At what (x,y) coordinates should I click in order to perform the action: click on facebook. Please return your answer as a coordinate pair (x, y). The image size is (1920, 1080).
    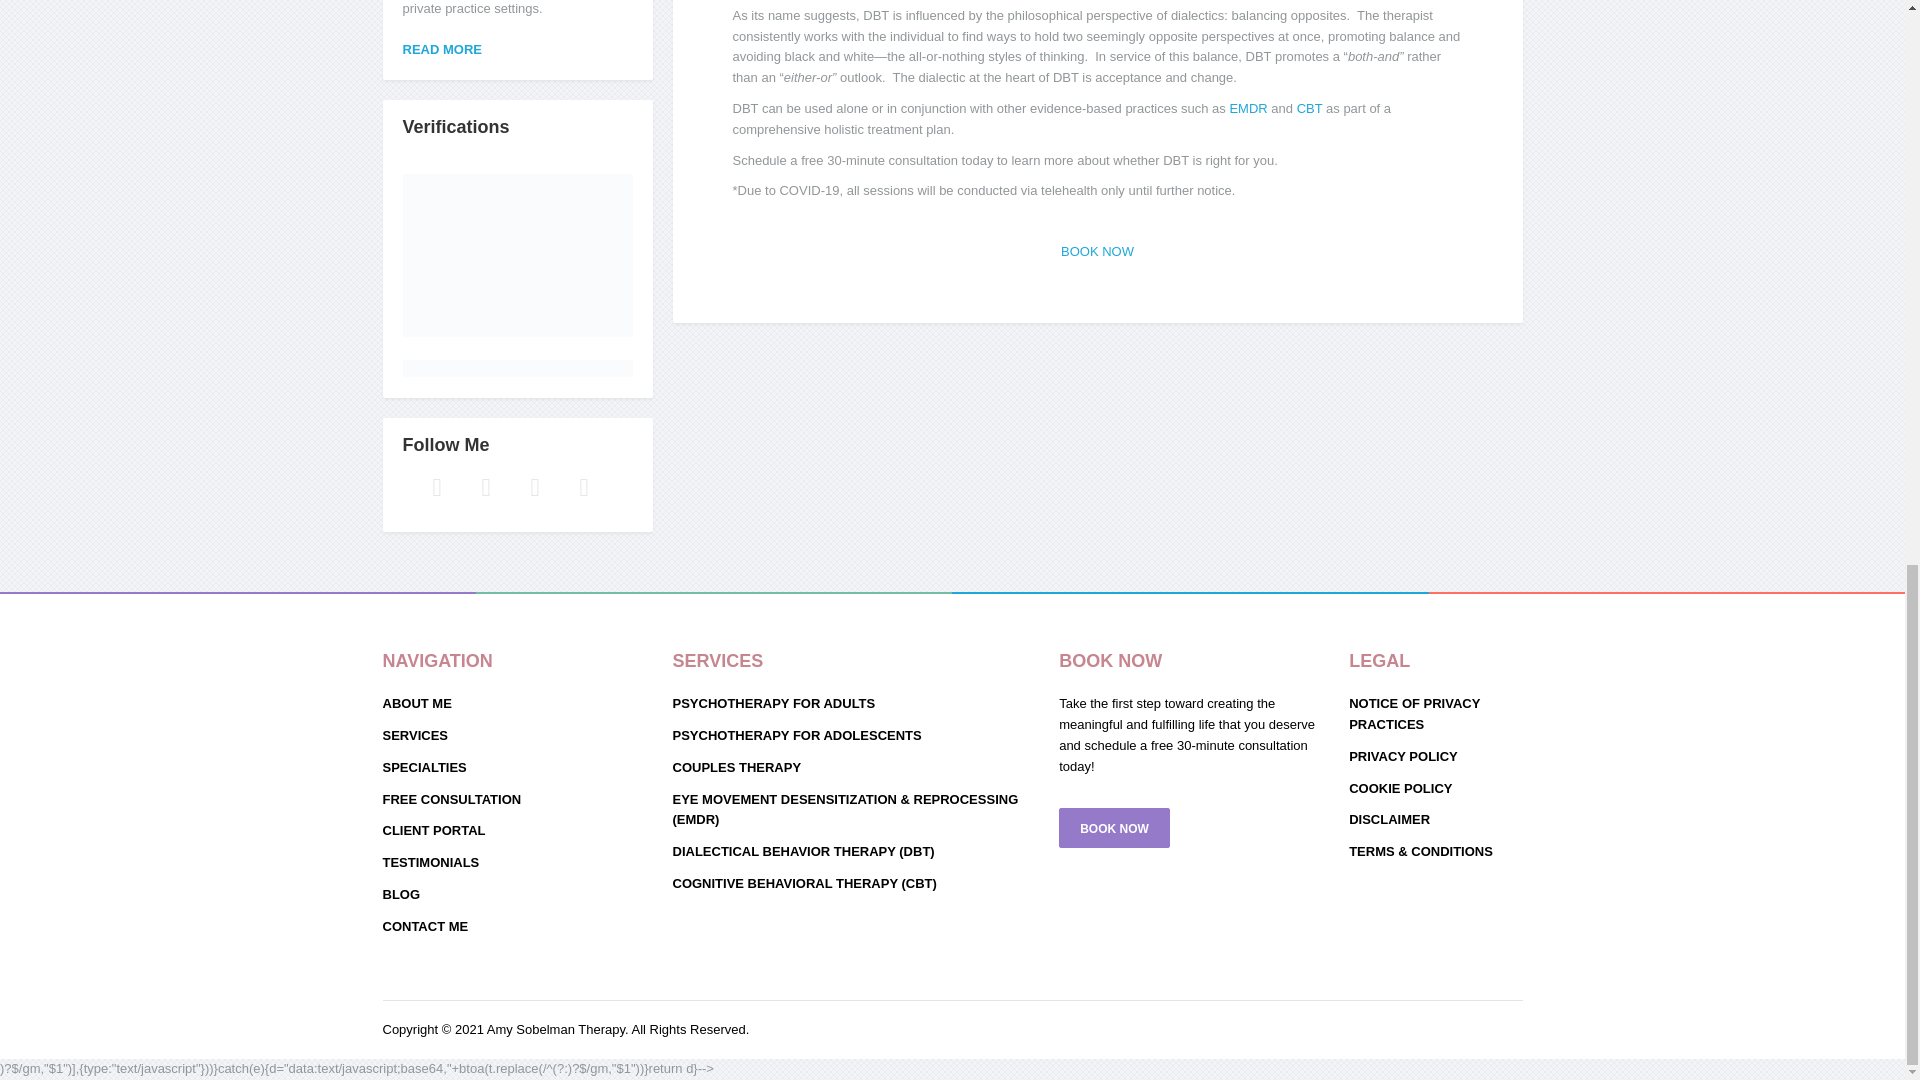
    Looking at the image, I should click on (436, 486).